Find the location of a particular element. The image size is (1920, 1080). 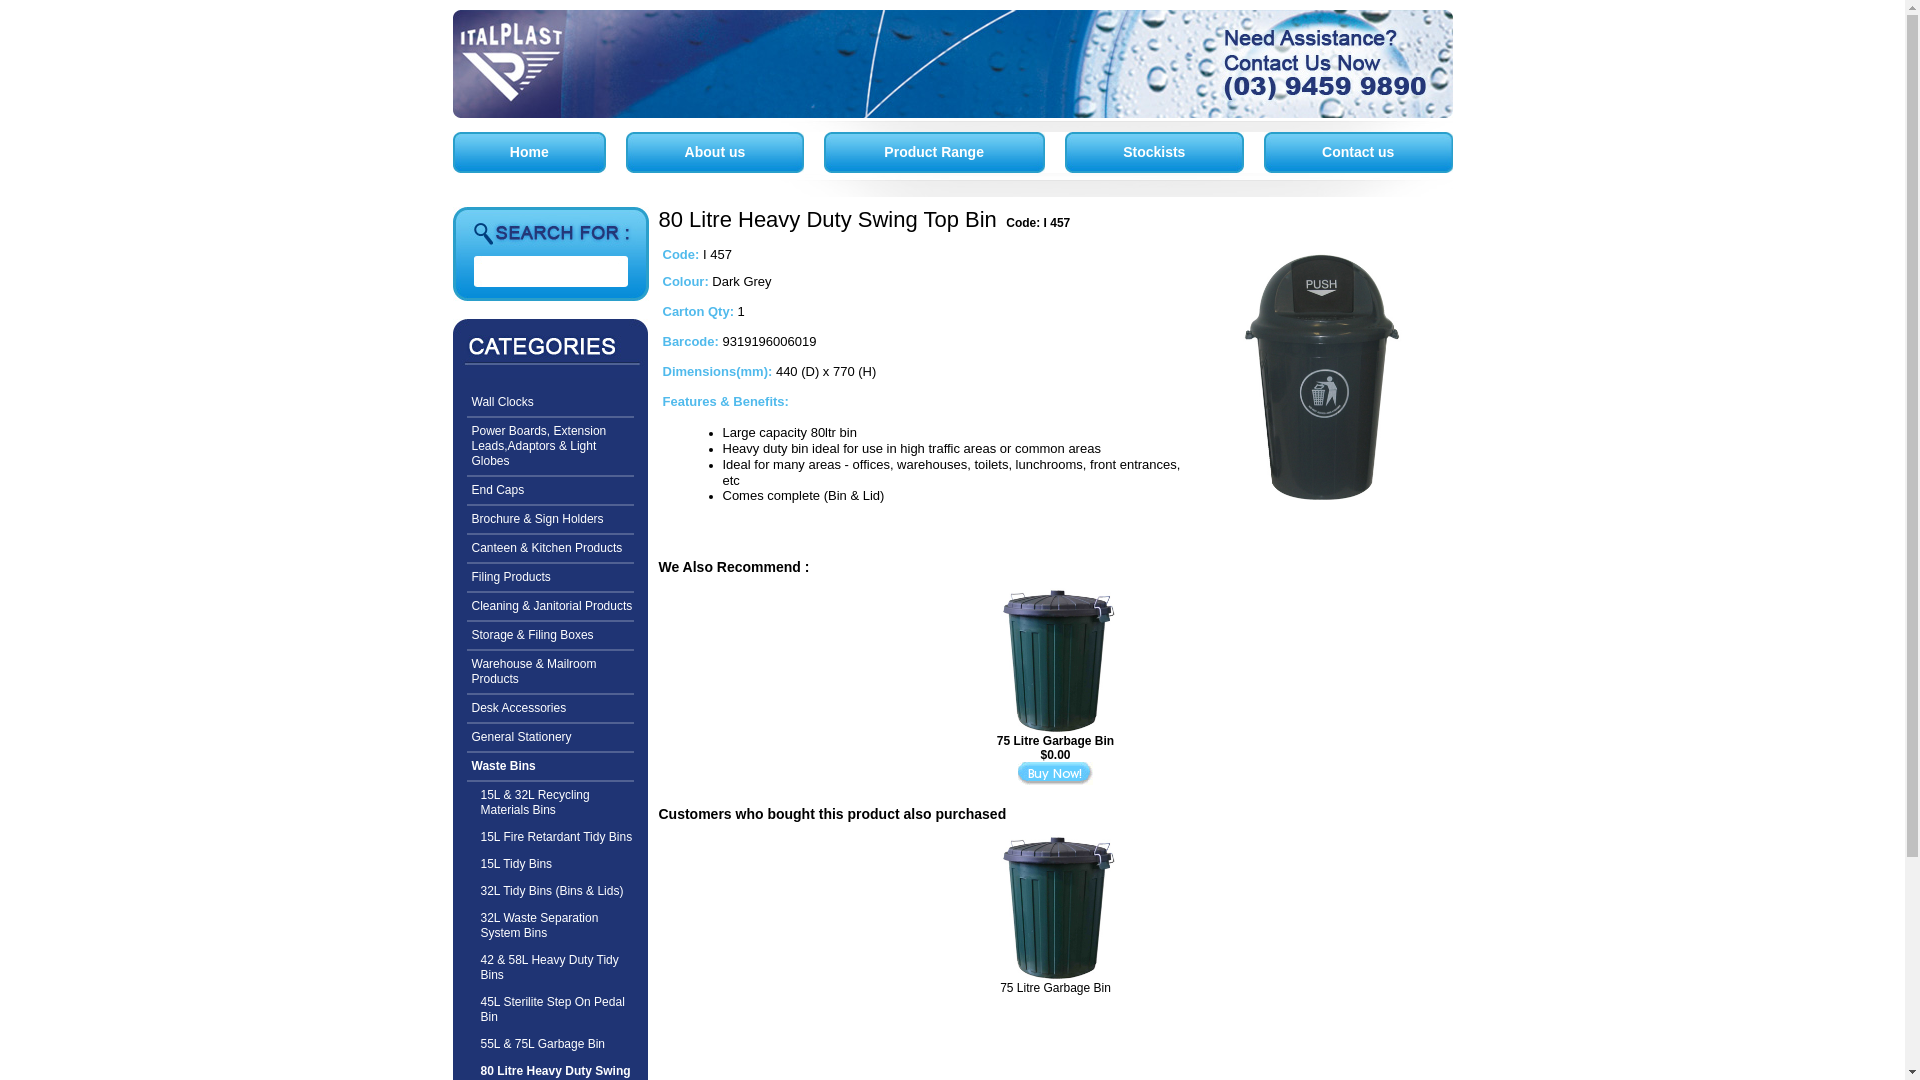

 75 Litre Garbage Bin  is located at coordinates (1054, 906).